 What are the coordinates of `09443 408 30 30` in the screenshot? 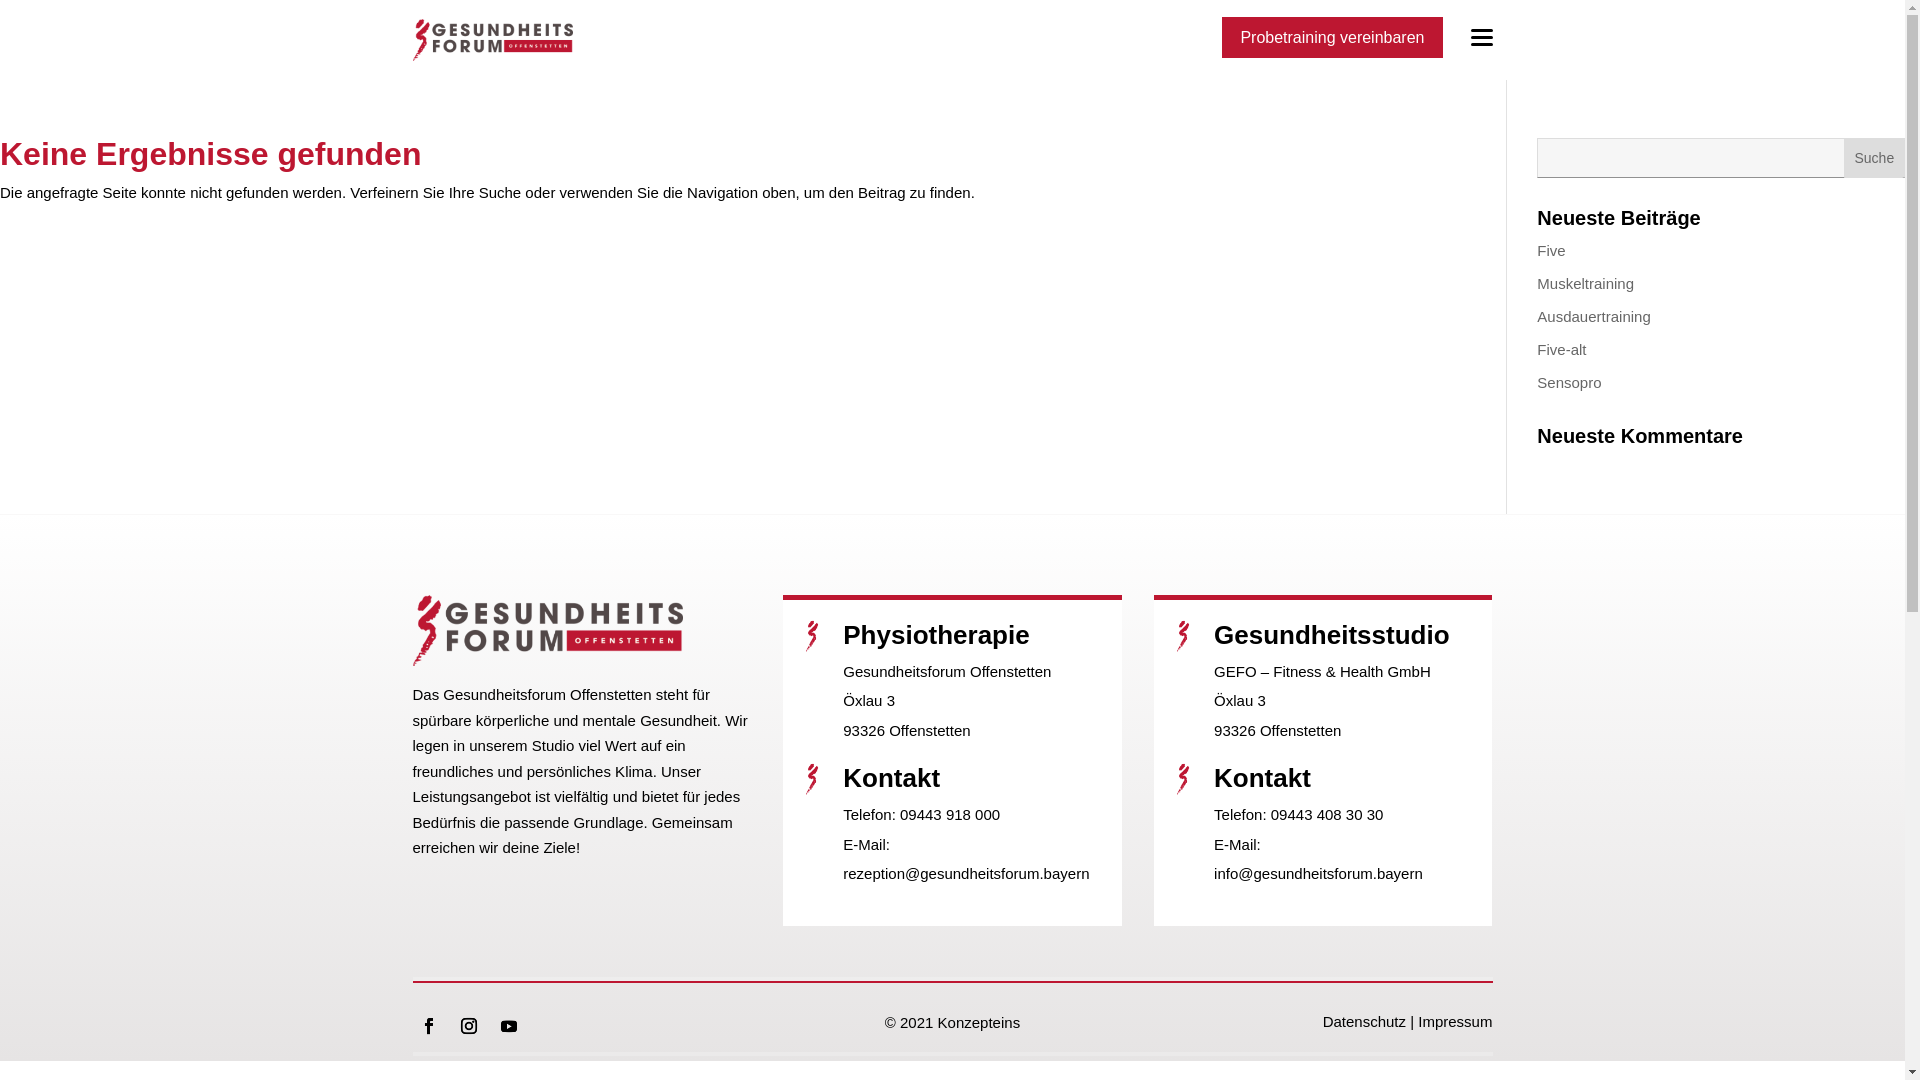 It's located at (1328, 814).